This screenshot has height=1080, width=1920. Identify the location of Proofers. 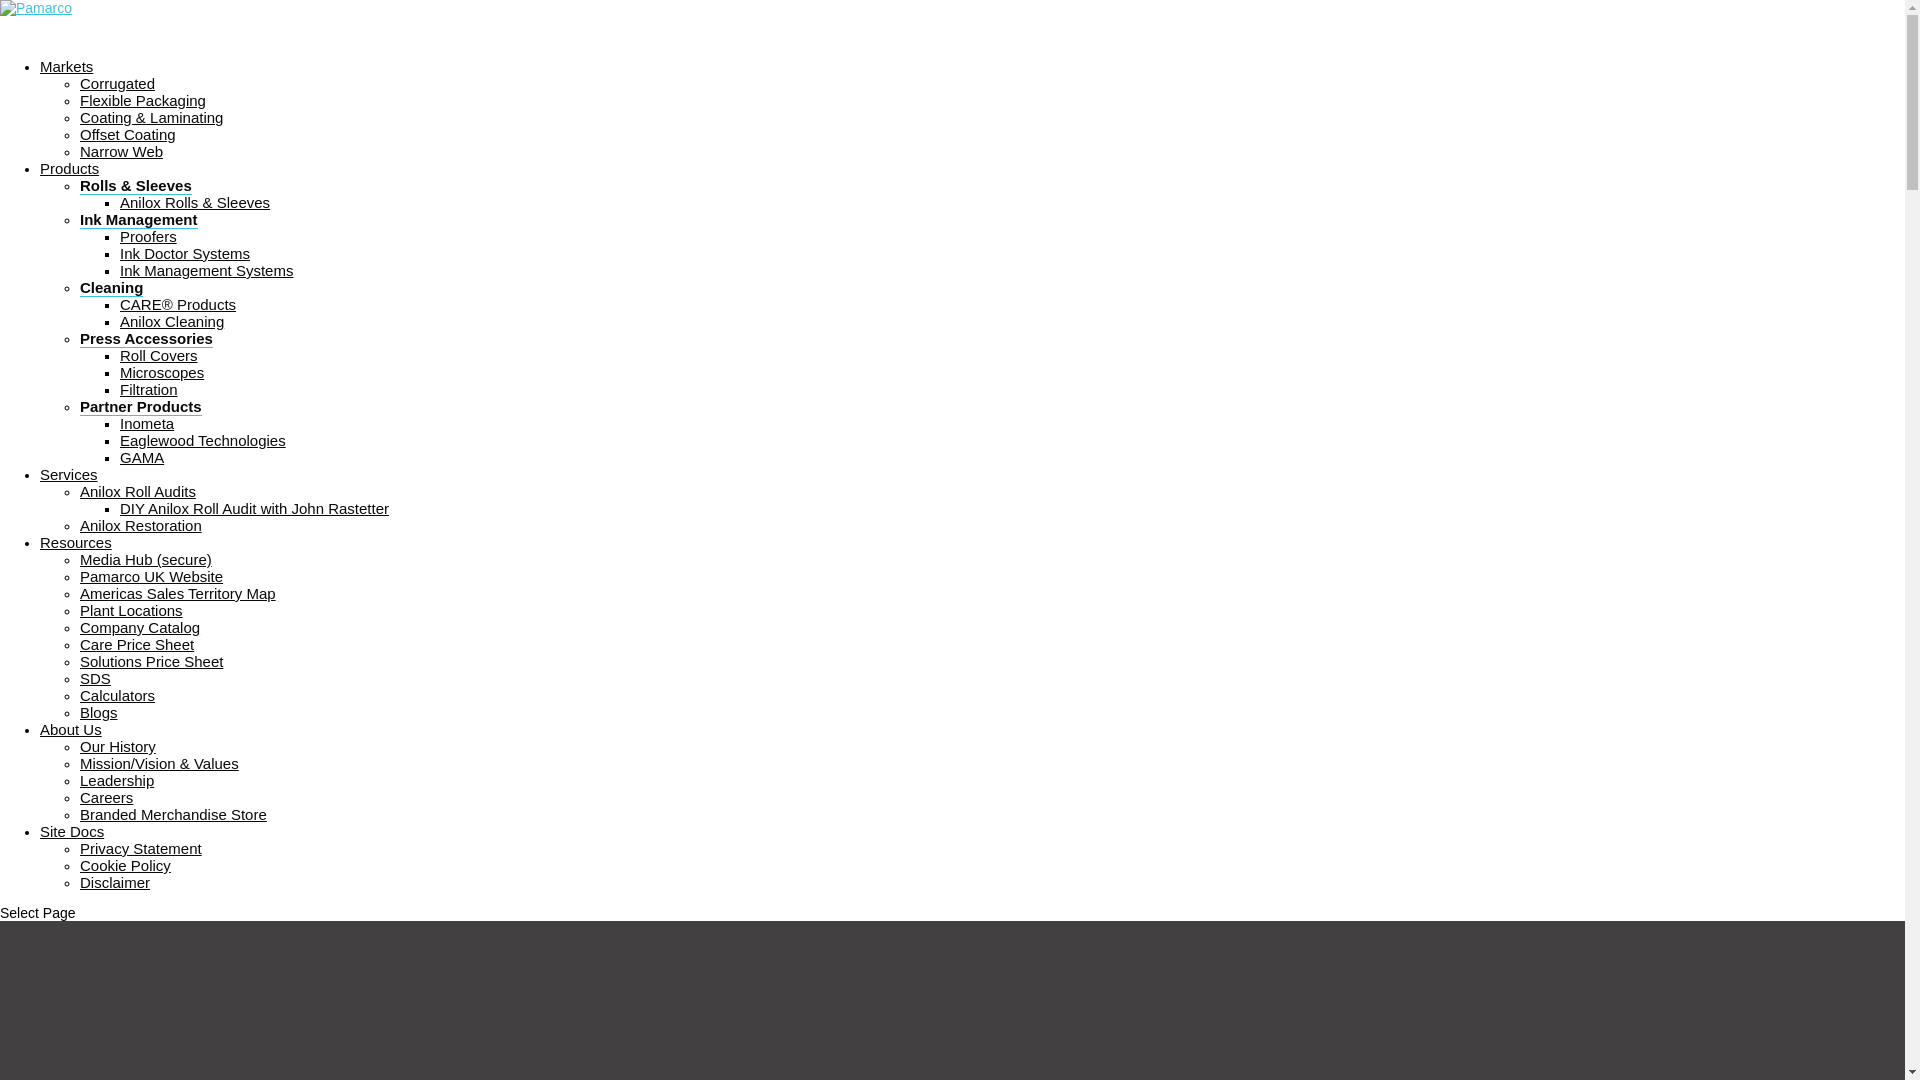
(148, 236).